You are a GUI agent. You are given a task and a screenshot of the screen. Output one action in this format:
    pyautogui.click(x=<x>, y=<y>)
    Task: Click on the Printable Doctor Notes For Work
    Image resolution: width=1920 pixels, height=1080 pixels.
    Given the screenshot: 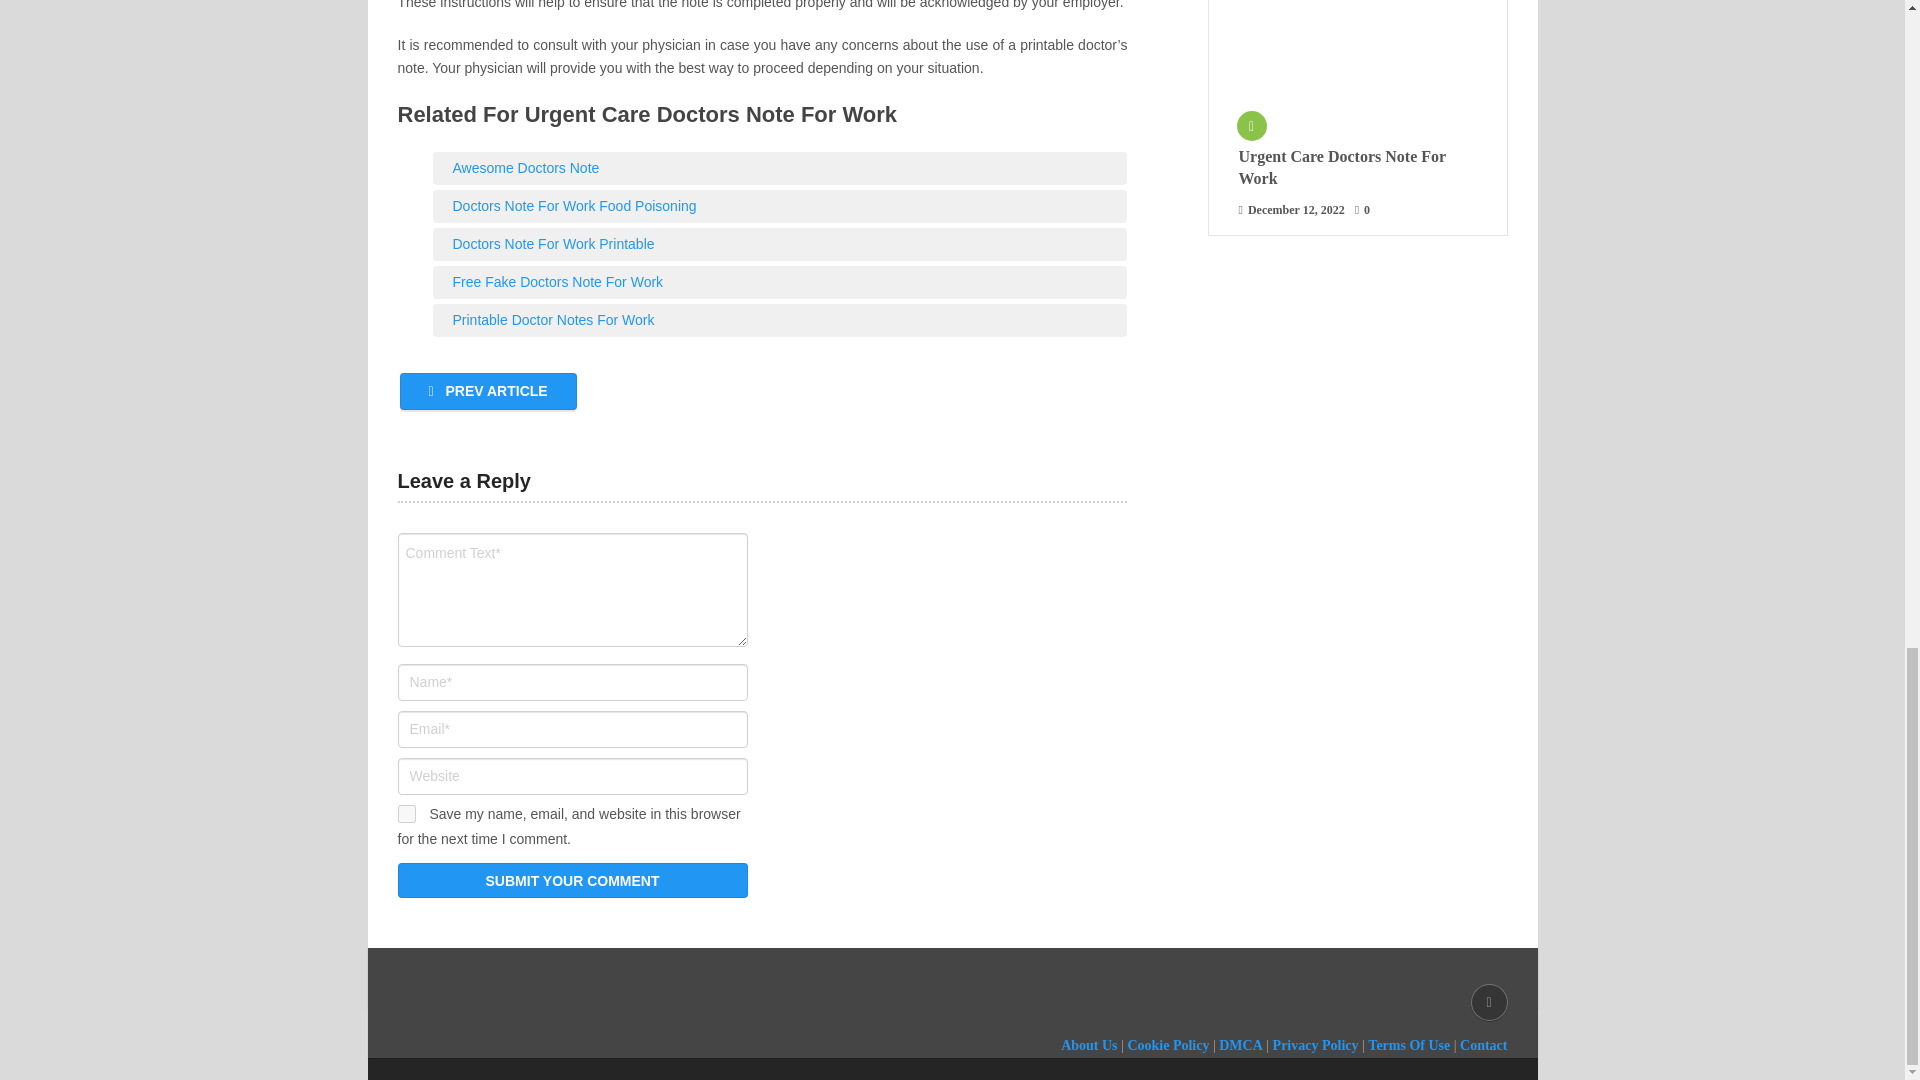 What is the action you would take?
    pyautogui.click(x=779, y=320)
    